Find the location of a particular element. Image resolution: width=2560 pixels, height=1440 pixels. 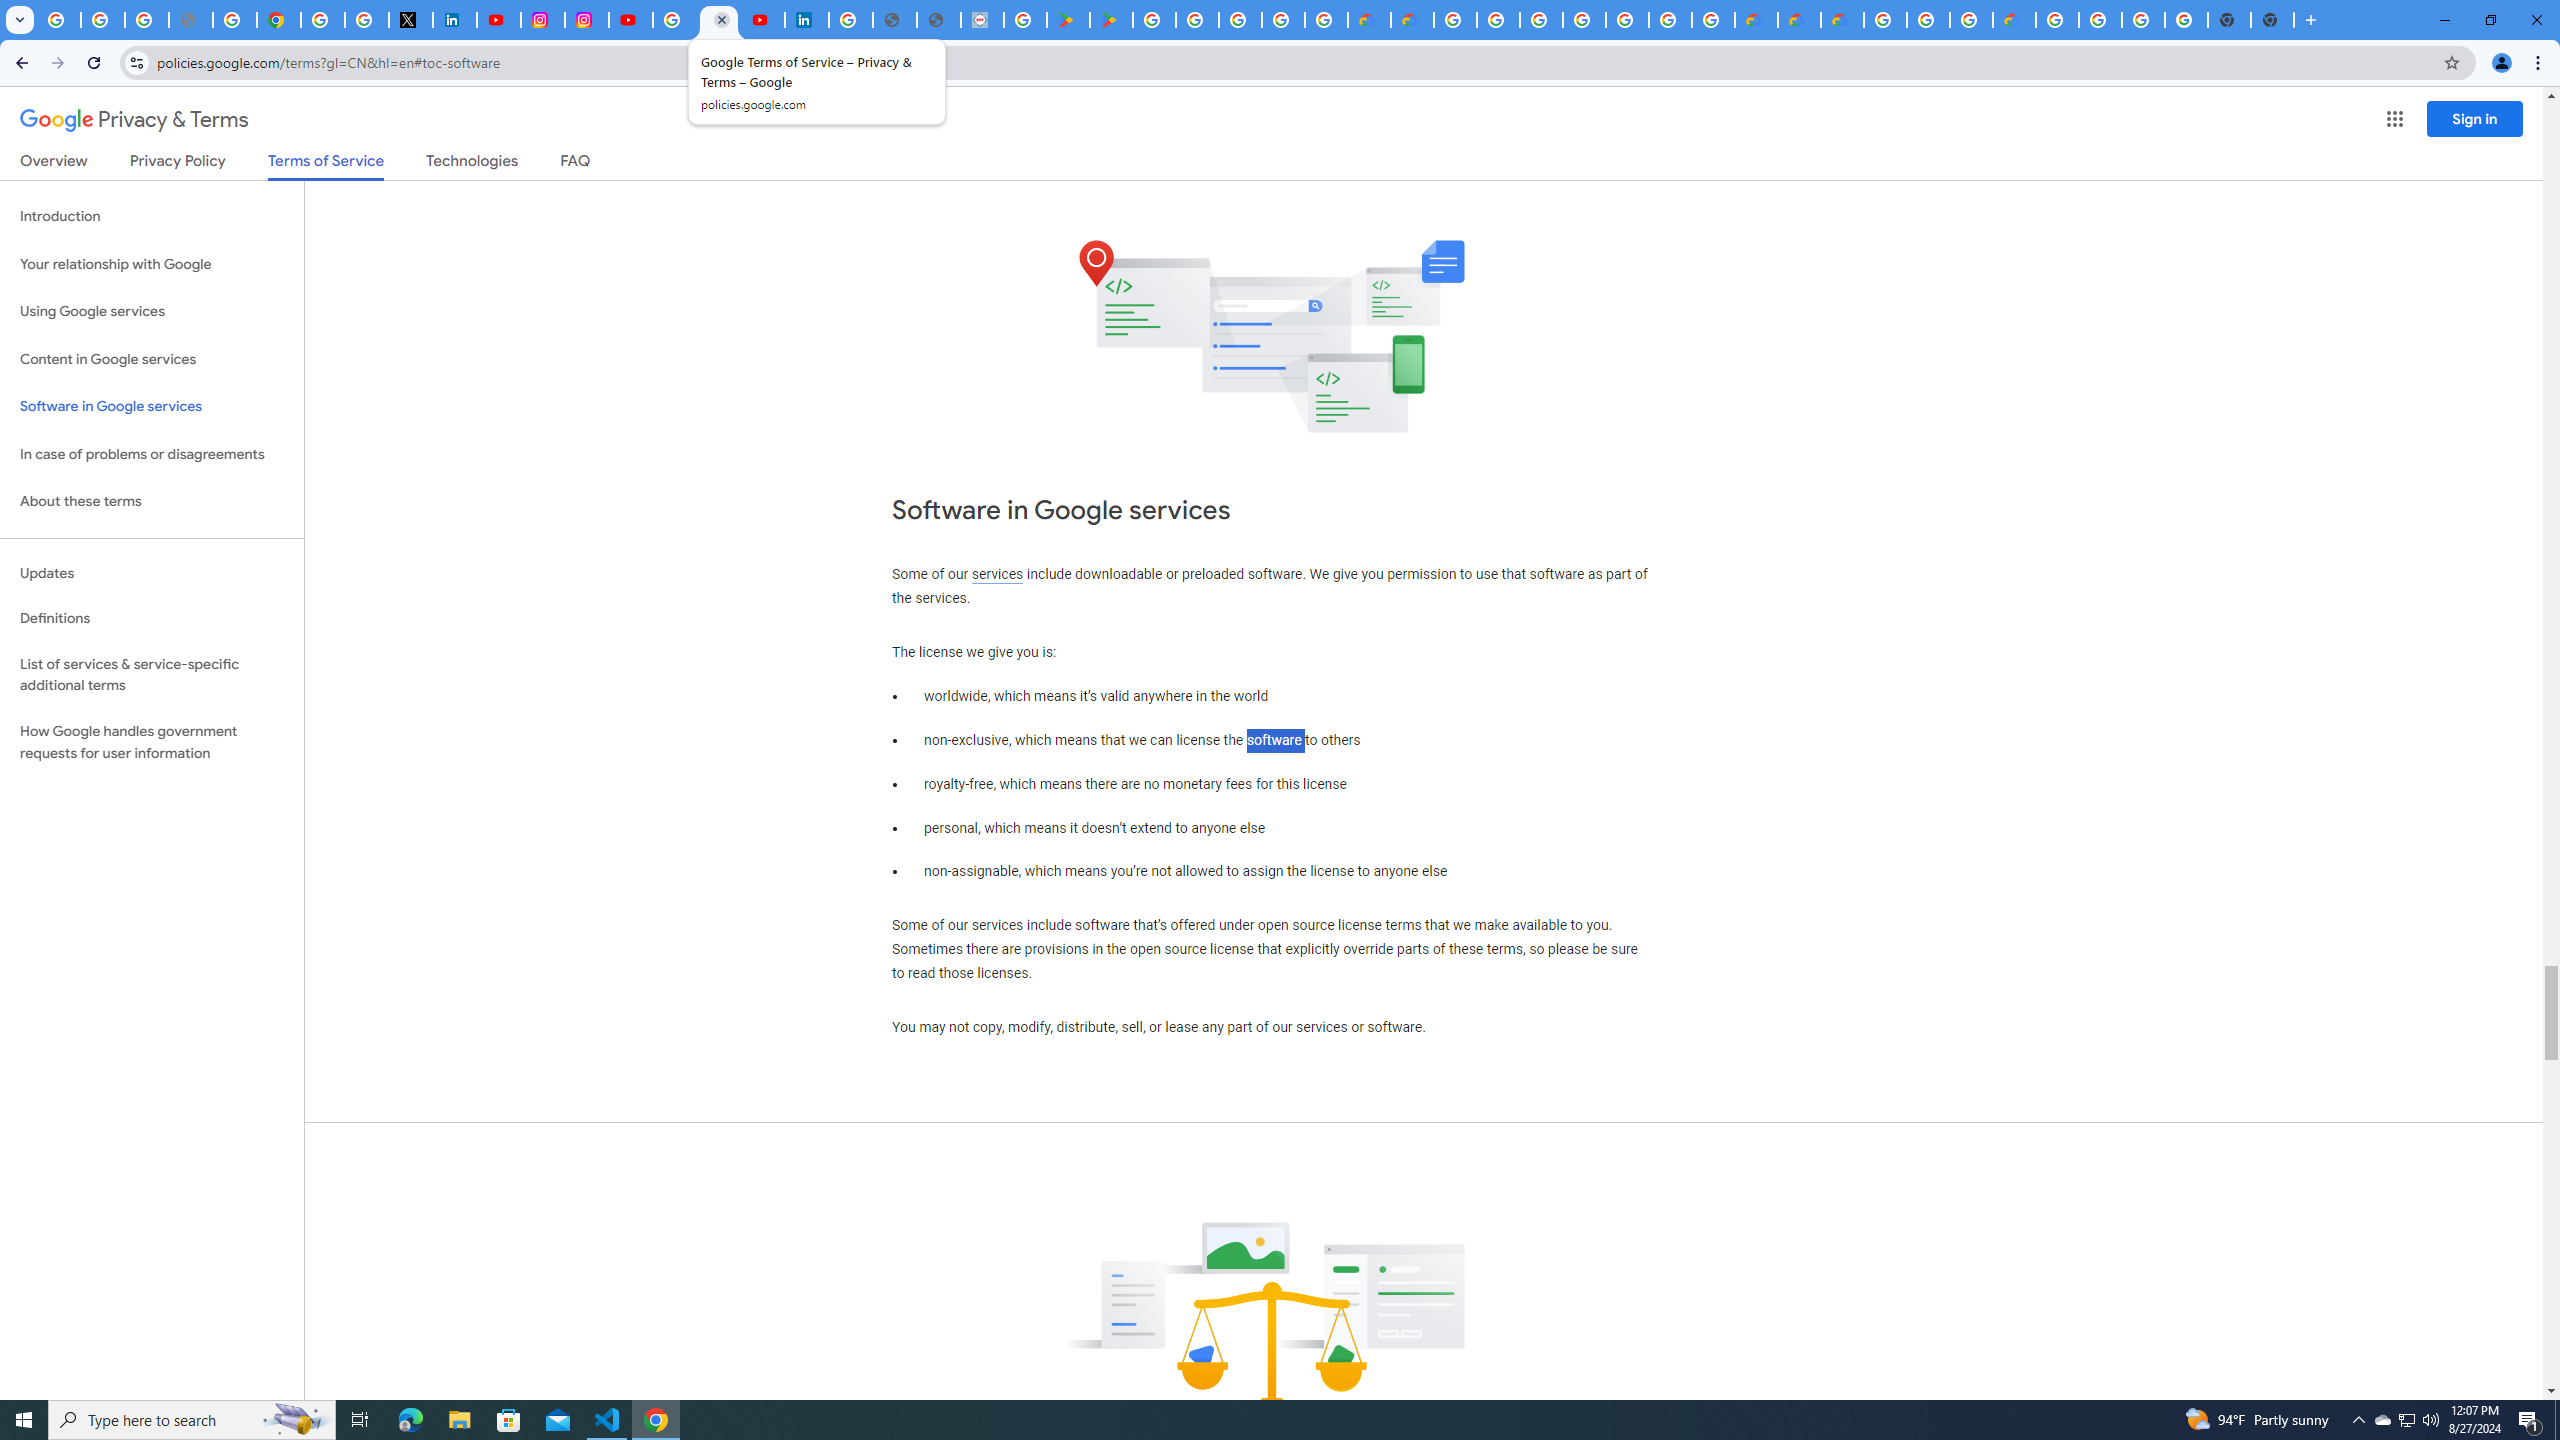

Google Cloud Service Health is located at coordinates (2014, 20).